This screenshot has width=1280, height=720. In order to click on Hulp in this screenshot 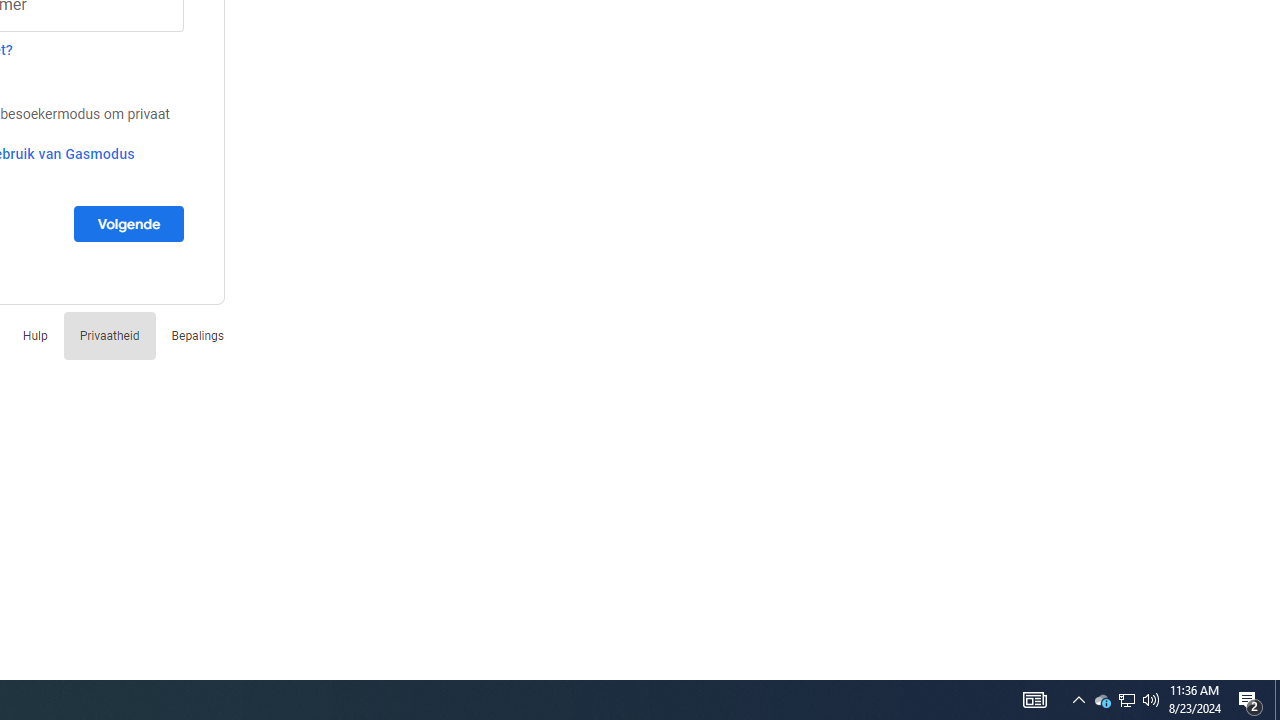, I will do `click(35, 336)`.